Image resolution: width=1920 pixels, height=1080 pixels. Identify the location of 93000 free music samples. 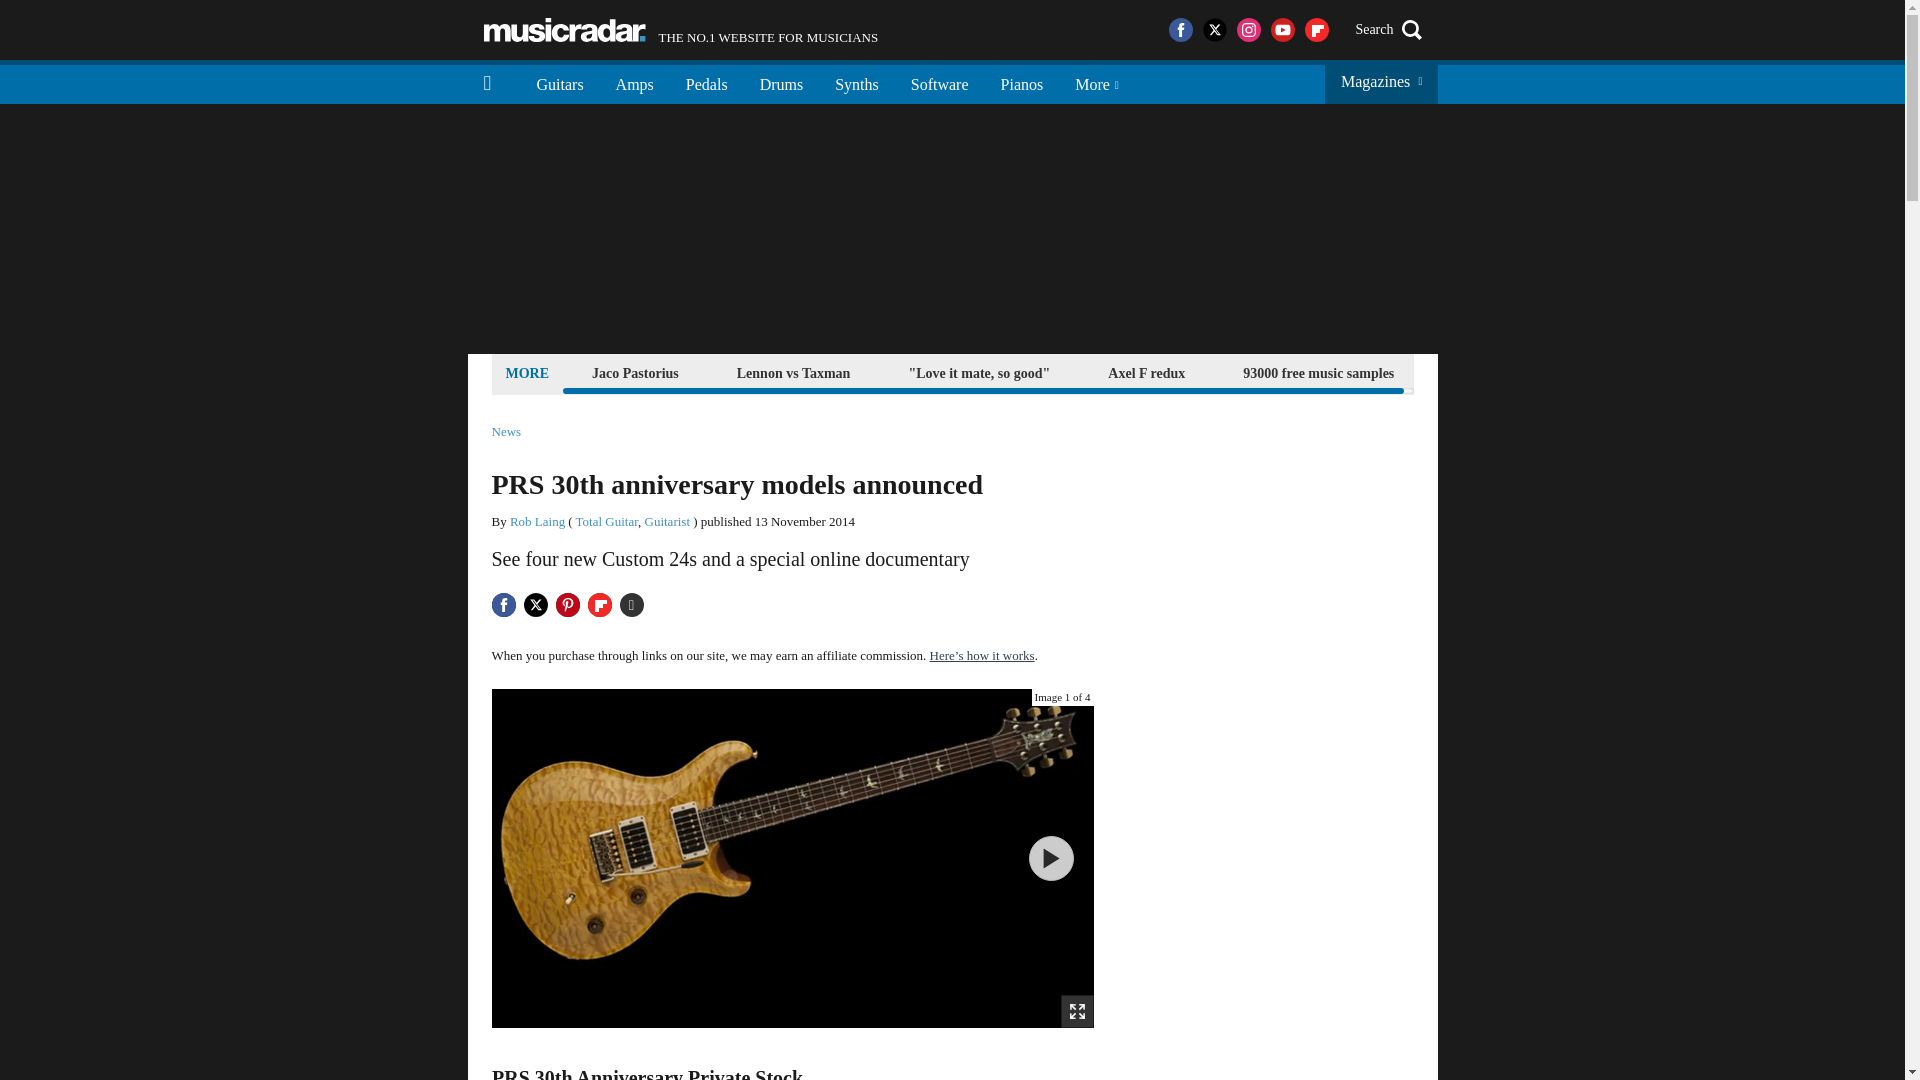
(681, 30).